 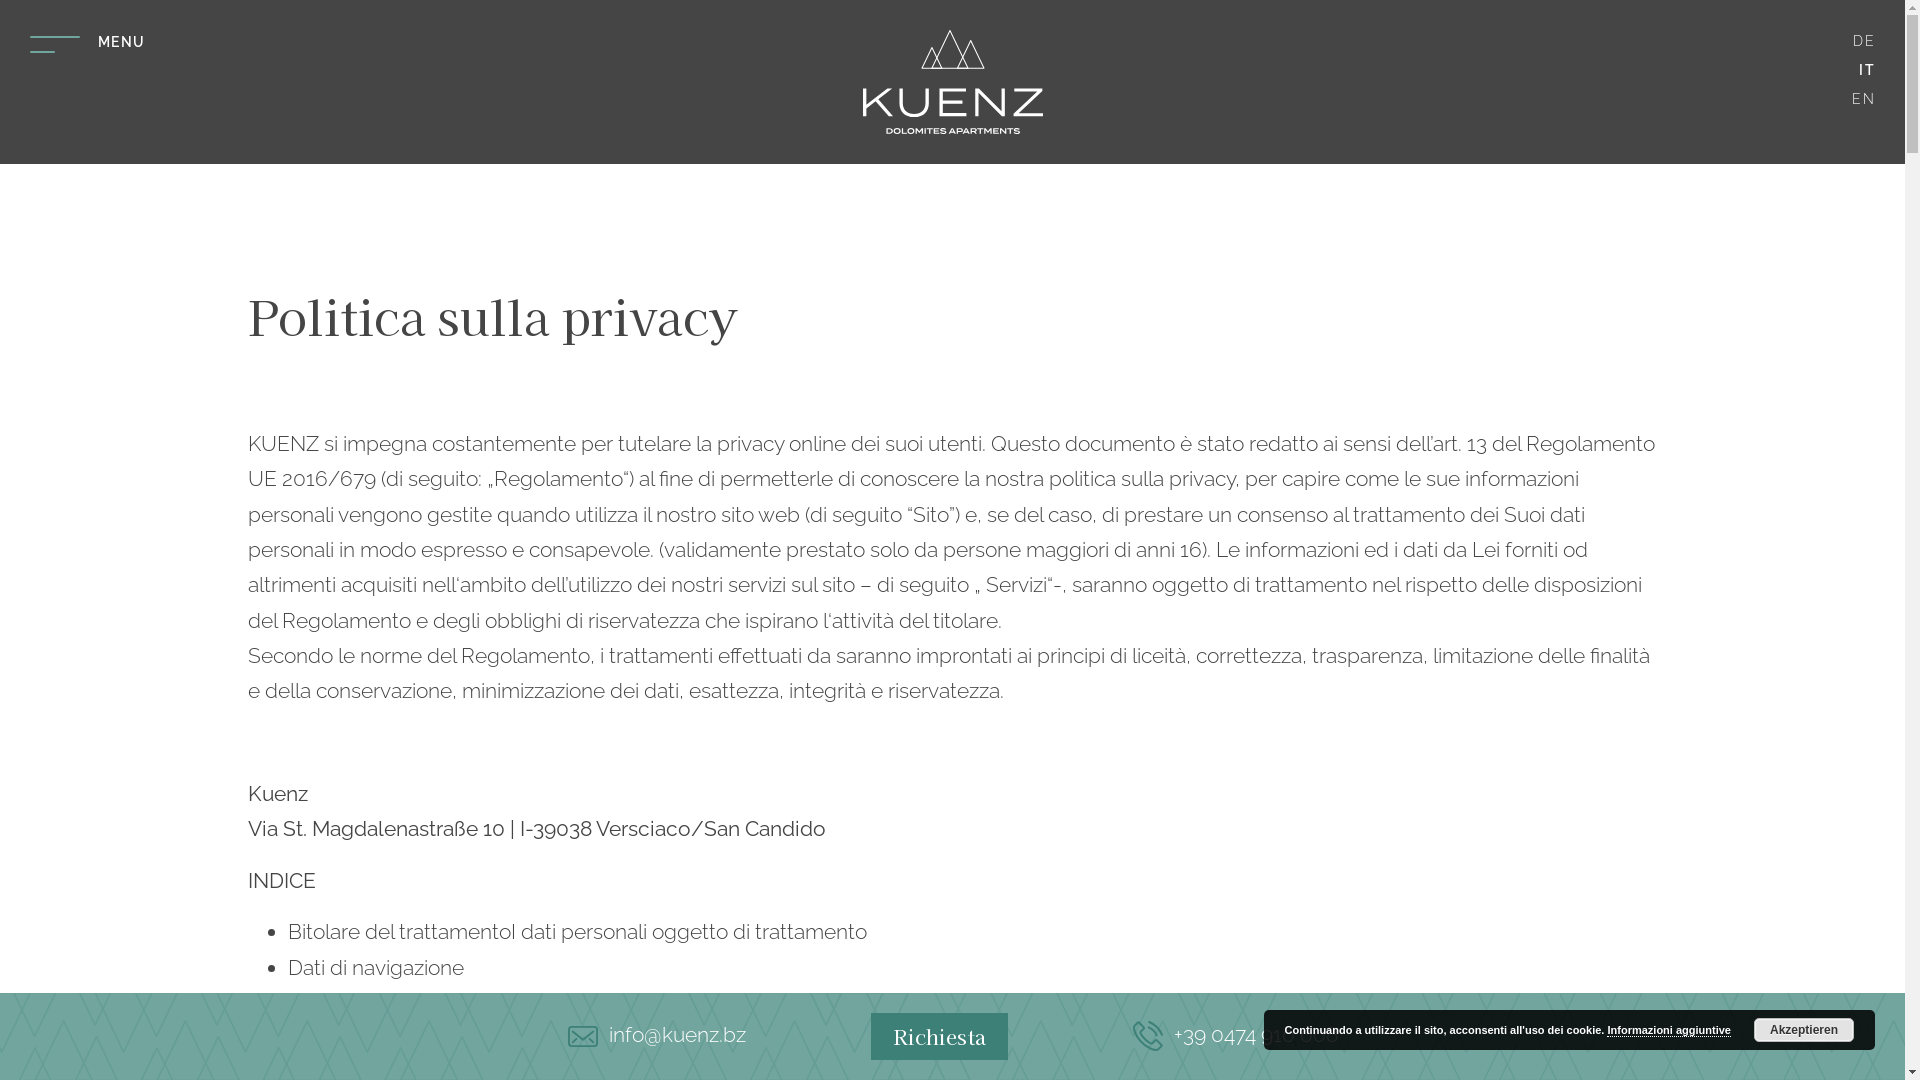 I want to click on Informazioni aggiuntive, so click(x=1668, y=1030).